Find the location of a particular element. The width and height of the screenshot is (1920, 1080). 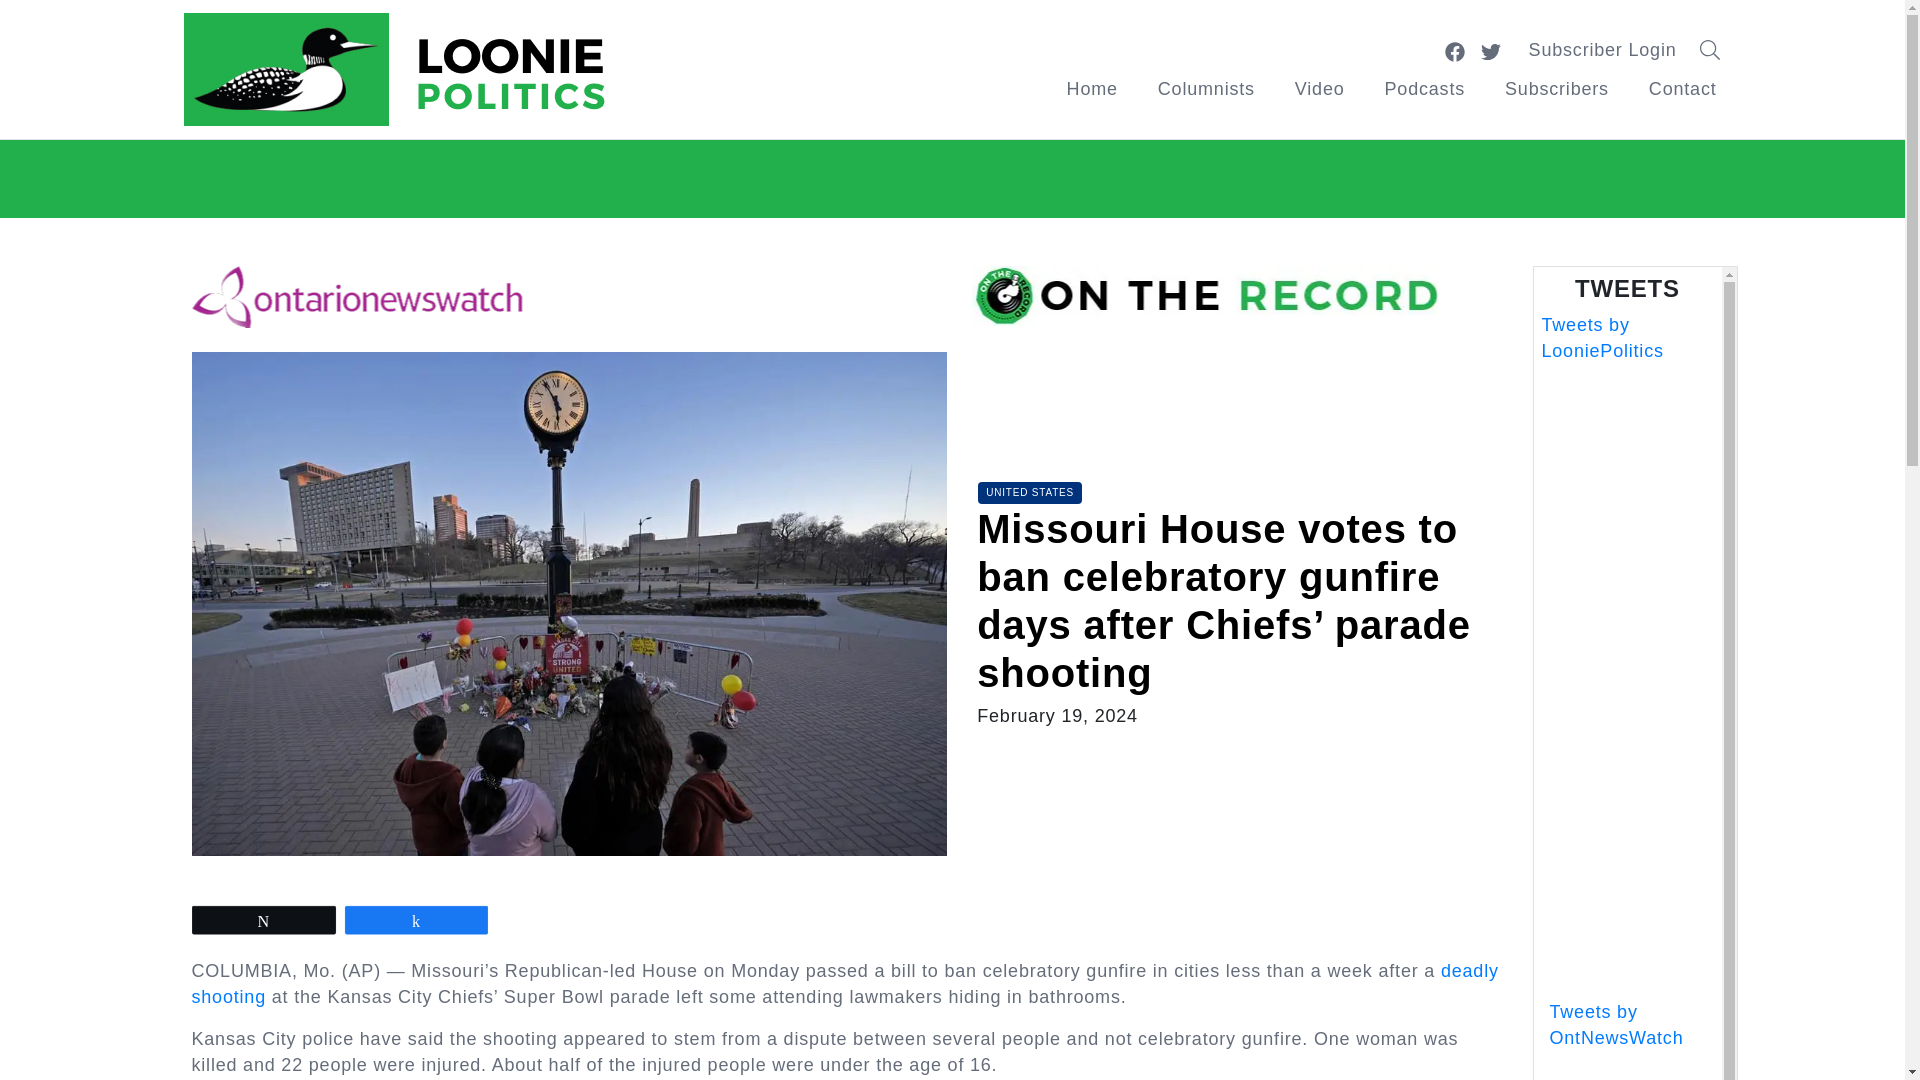

Subscribers is located at coordinates (1556, 89).